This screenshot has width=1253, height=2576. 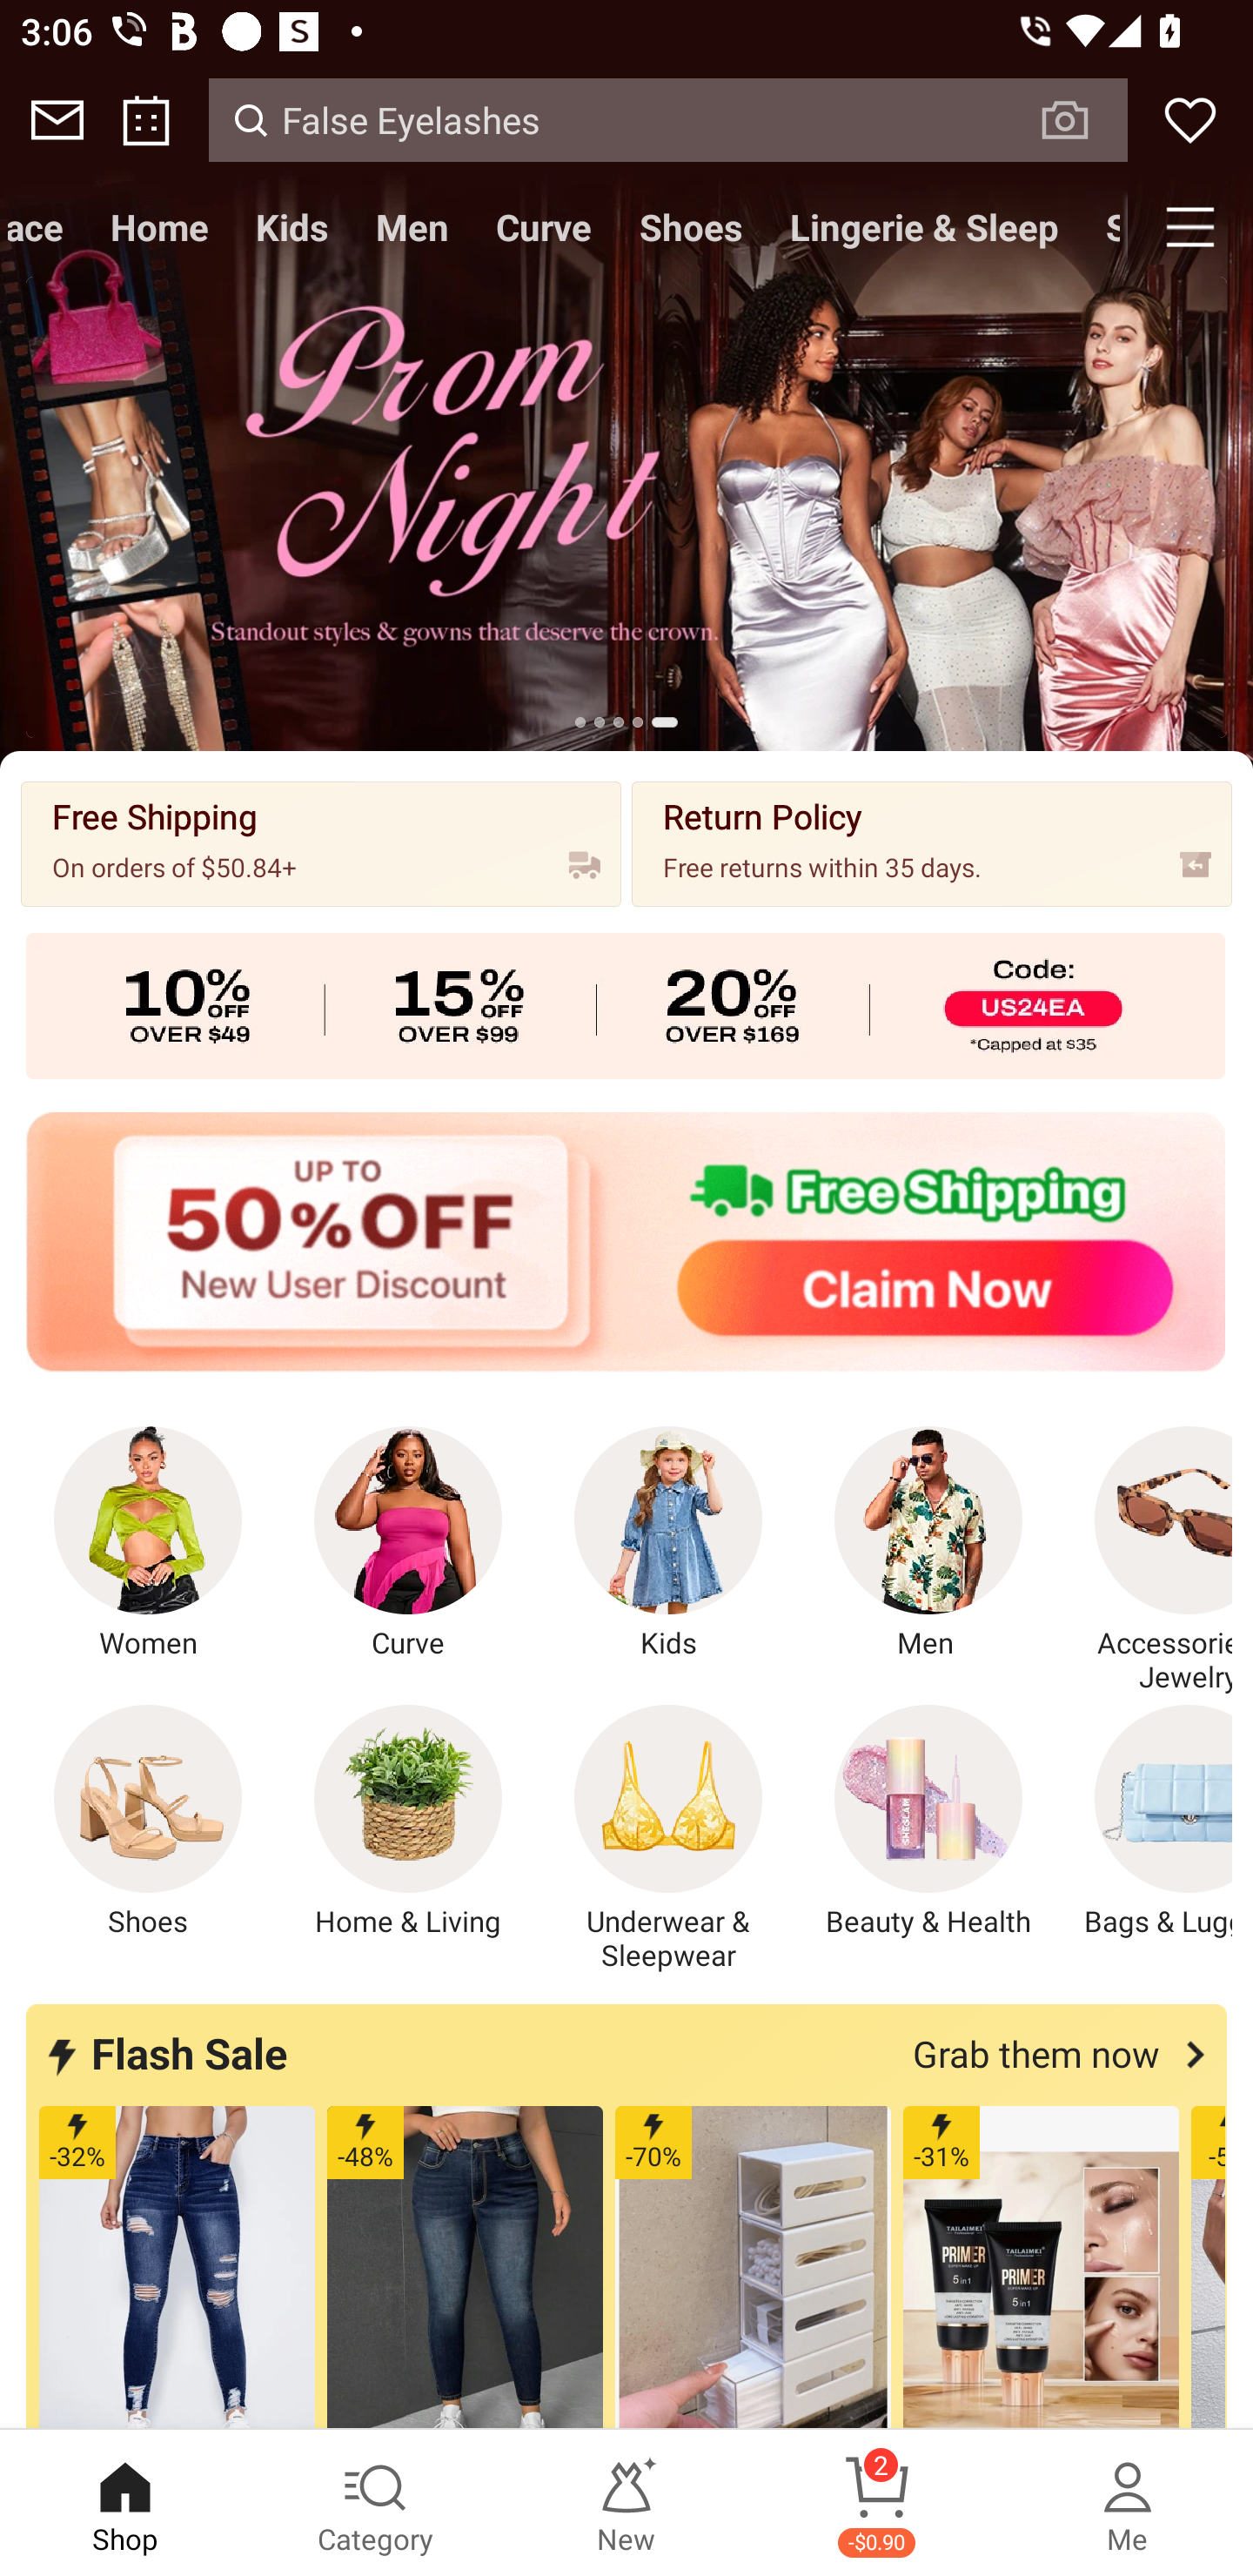 I want to click on Cart 2 -$0.90, so click(x=877, y=2503).